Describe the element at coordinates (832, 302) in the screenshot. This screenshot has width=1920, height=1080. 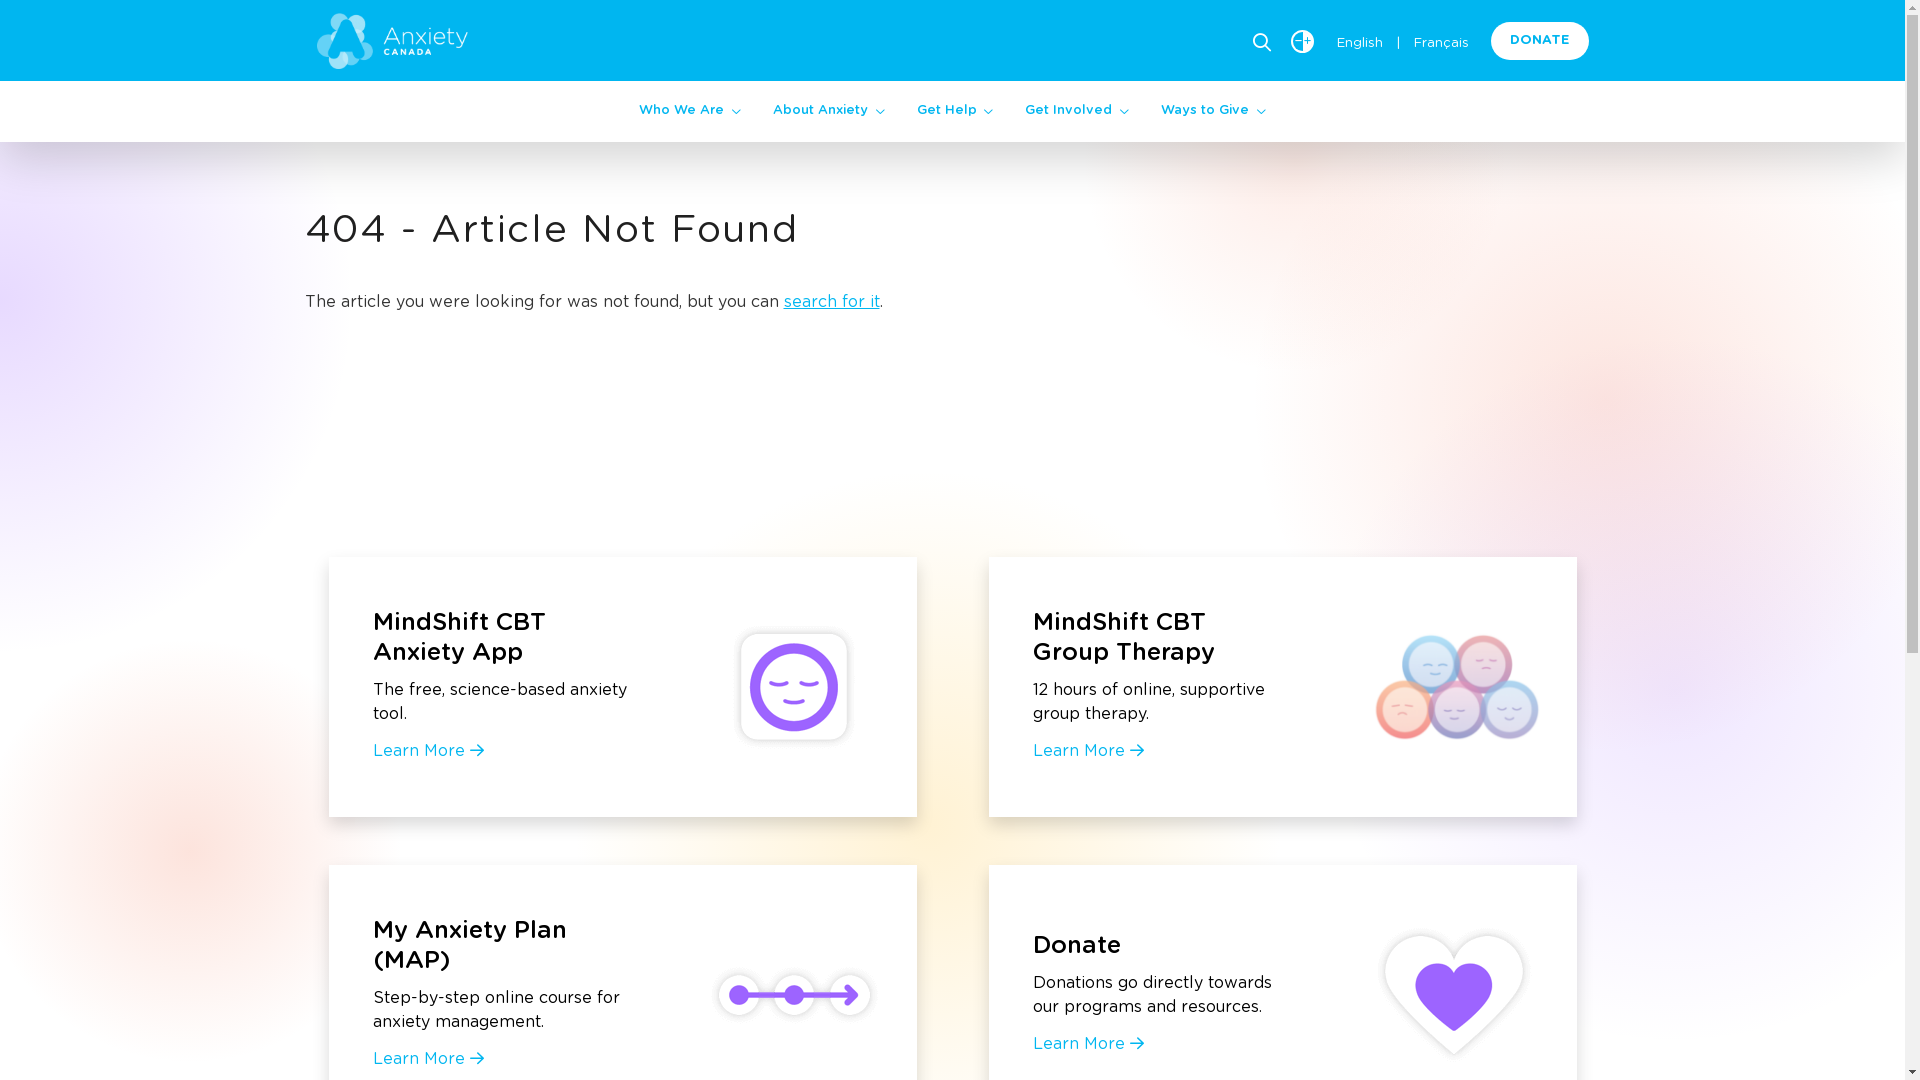
I see `search for it` at that location.